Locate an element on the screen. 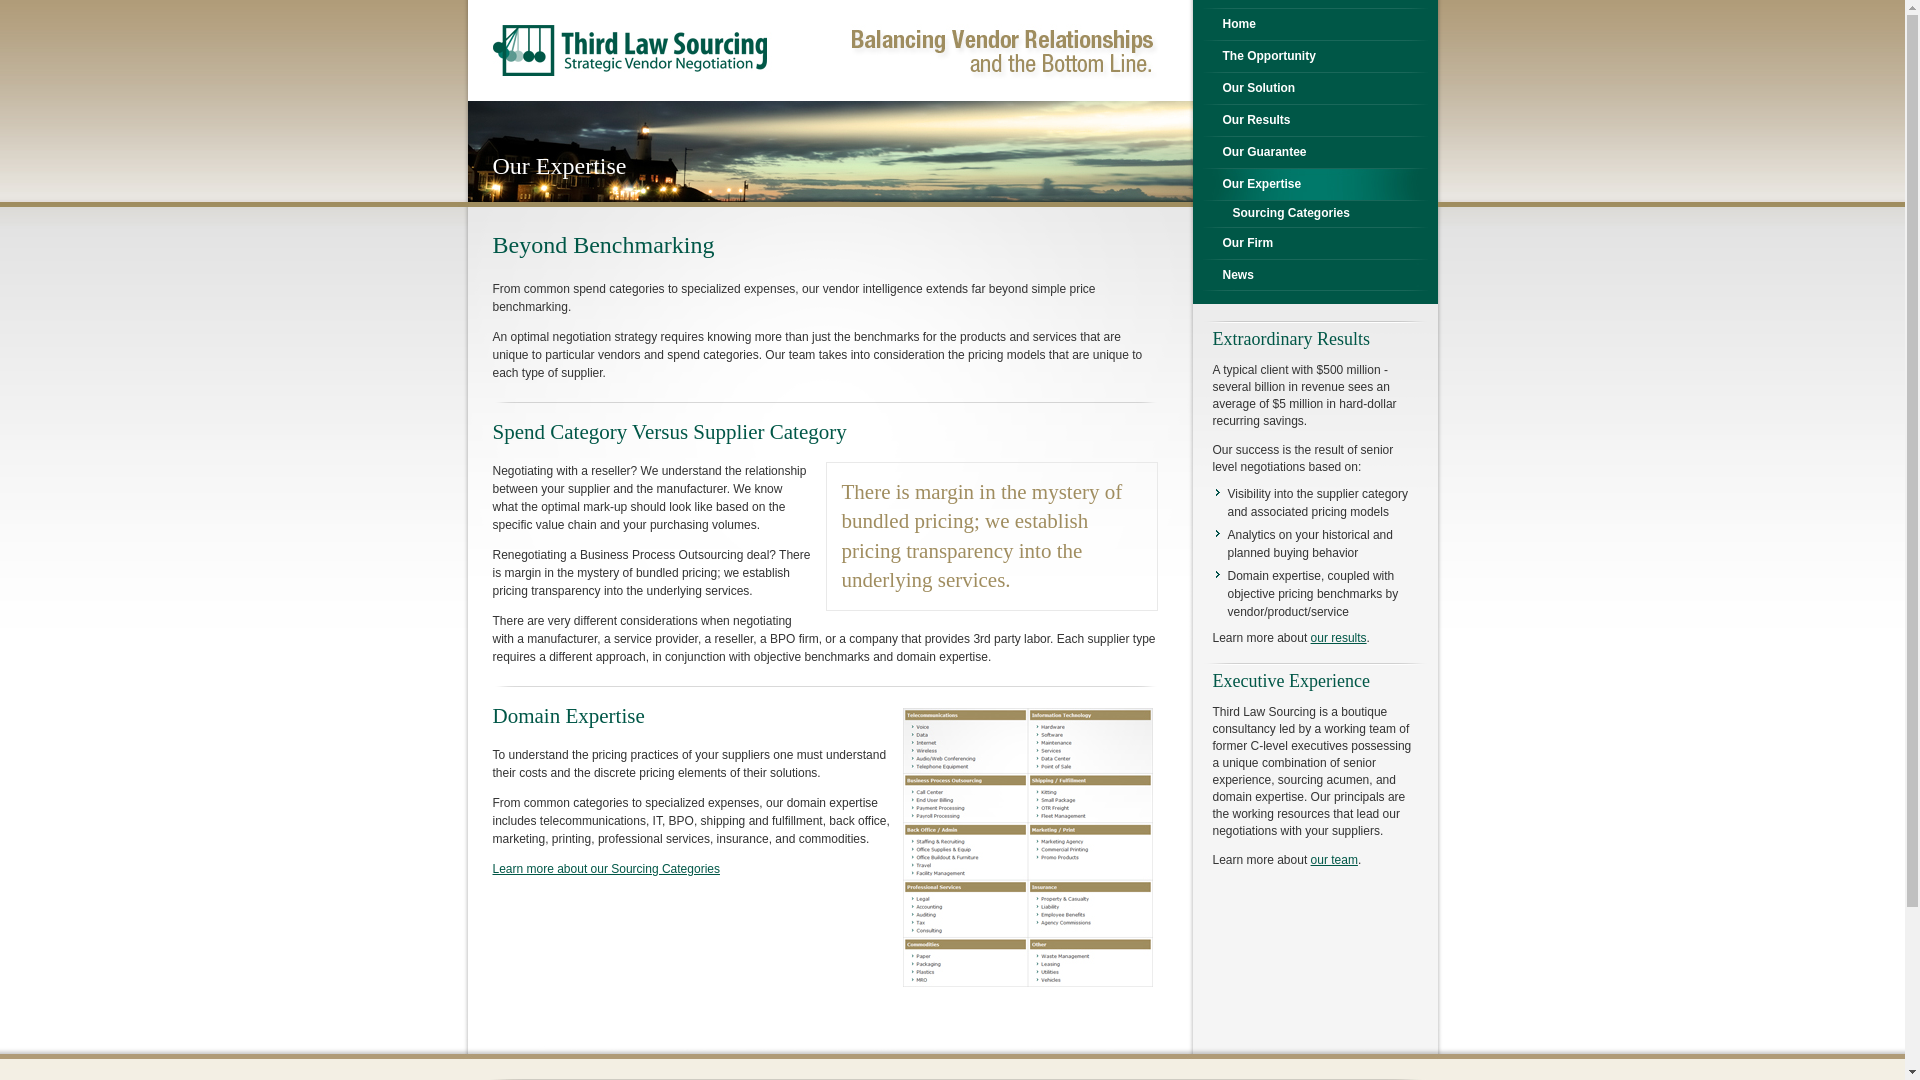 Image resolution: width=1920 pixels, height=1080 pixels. Our Guarantee is located at coordinates (1314, 152).